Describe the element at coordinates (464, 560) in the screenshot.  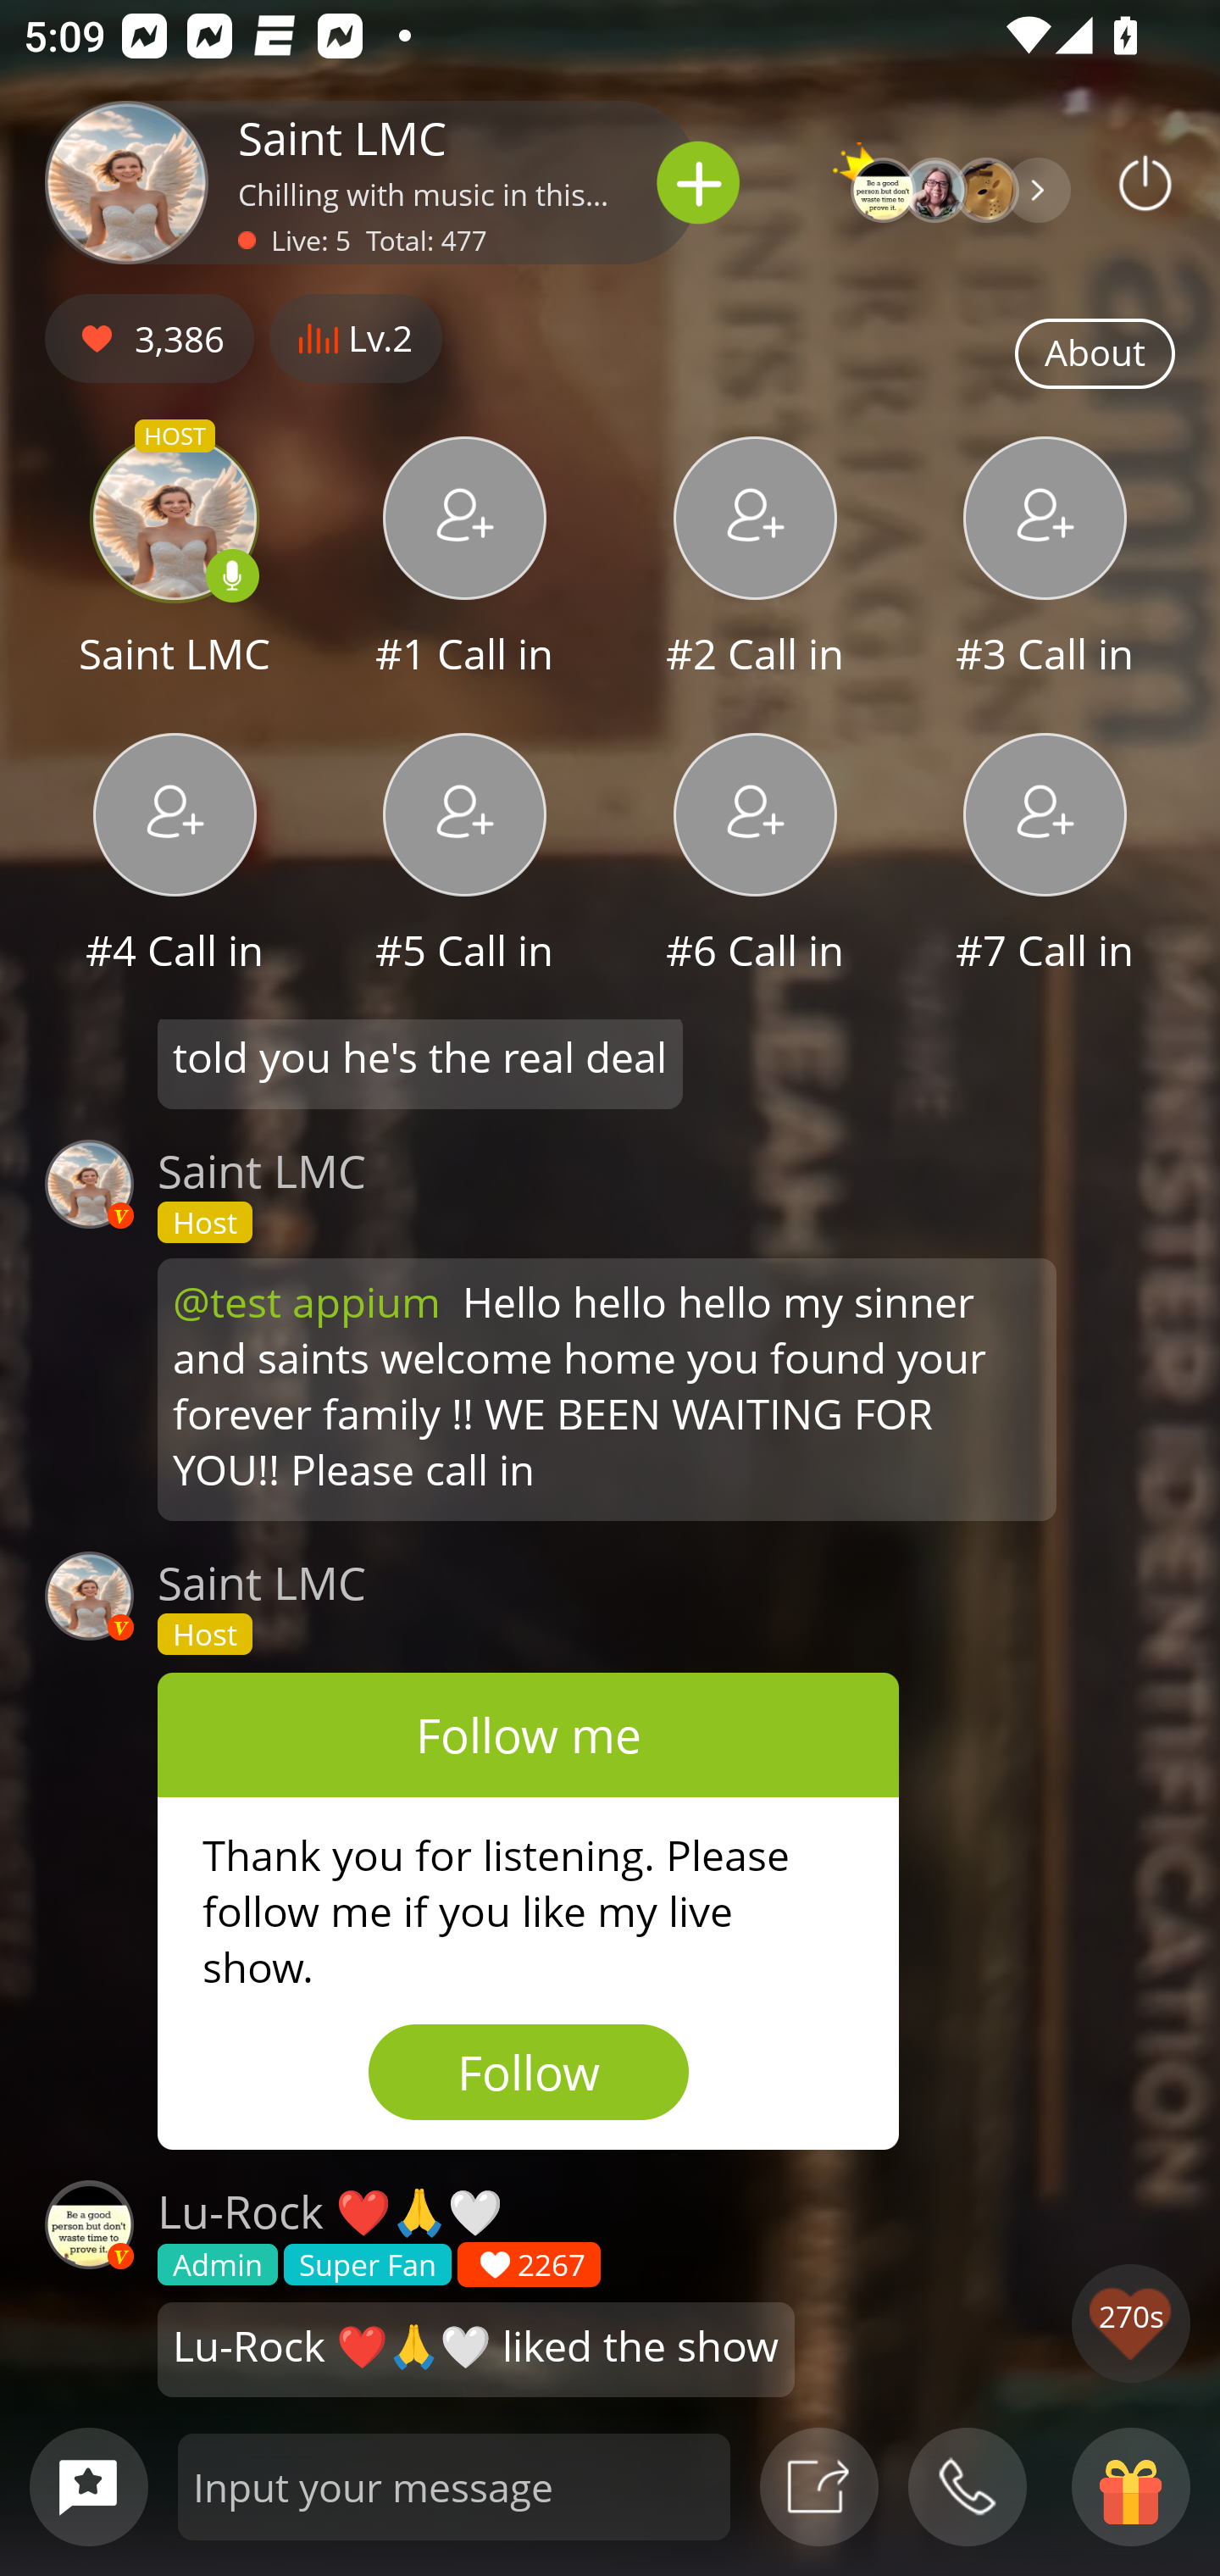
I see `#1 Call in` at that location.